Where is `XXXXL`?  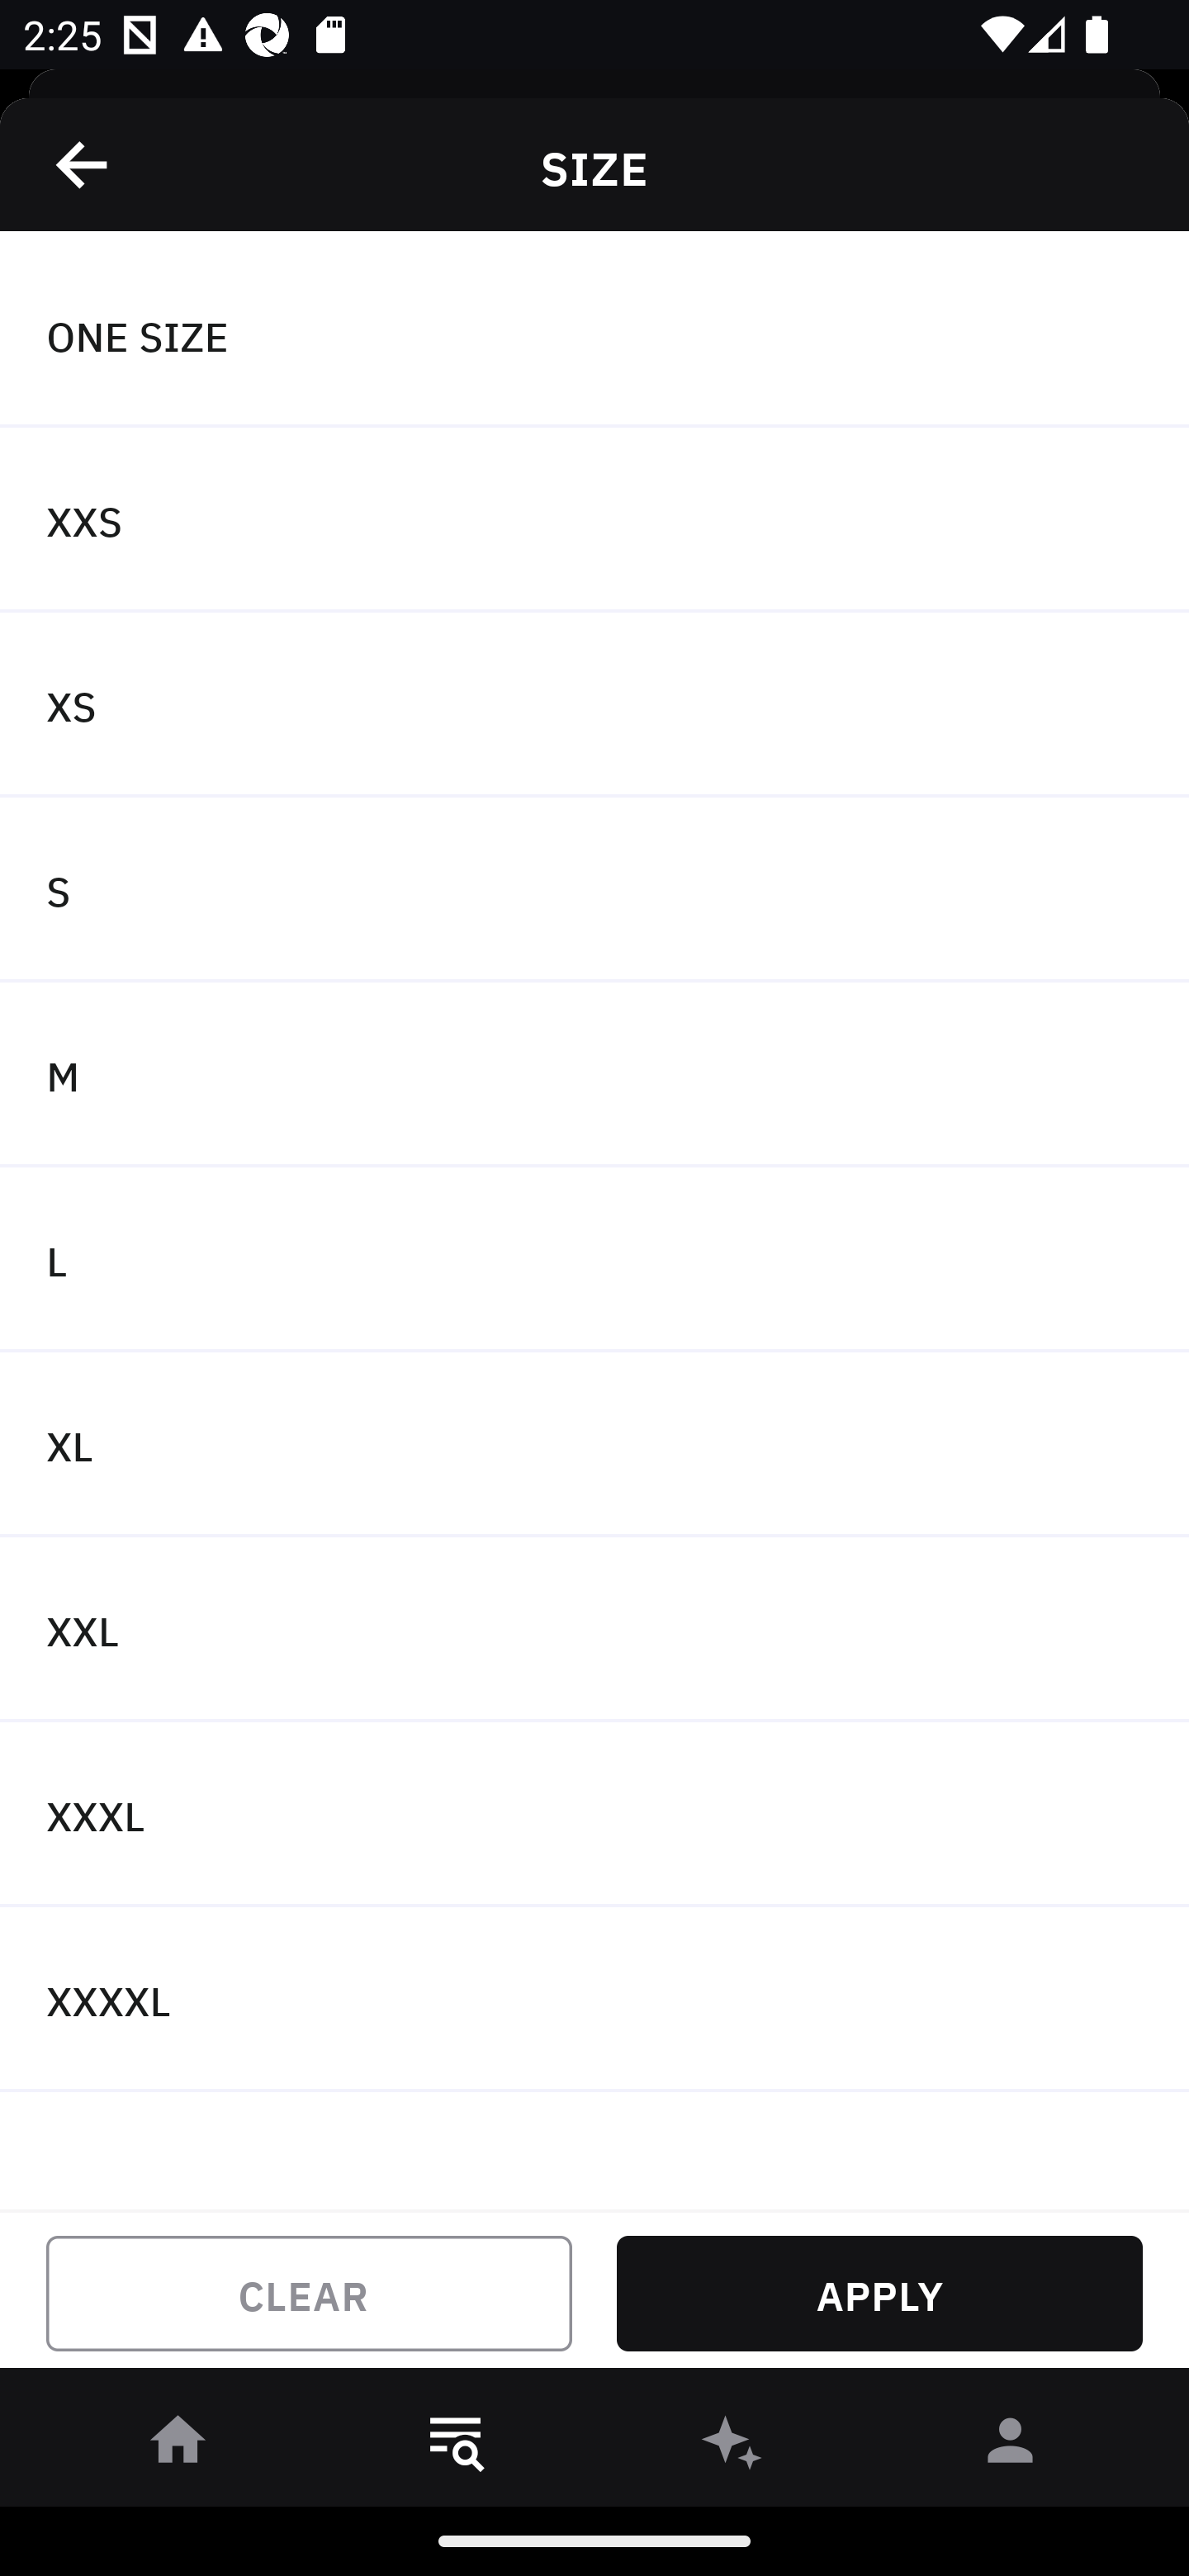
XXXXL is located at coordinates (594, 1998).